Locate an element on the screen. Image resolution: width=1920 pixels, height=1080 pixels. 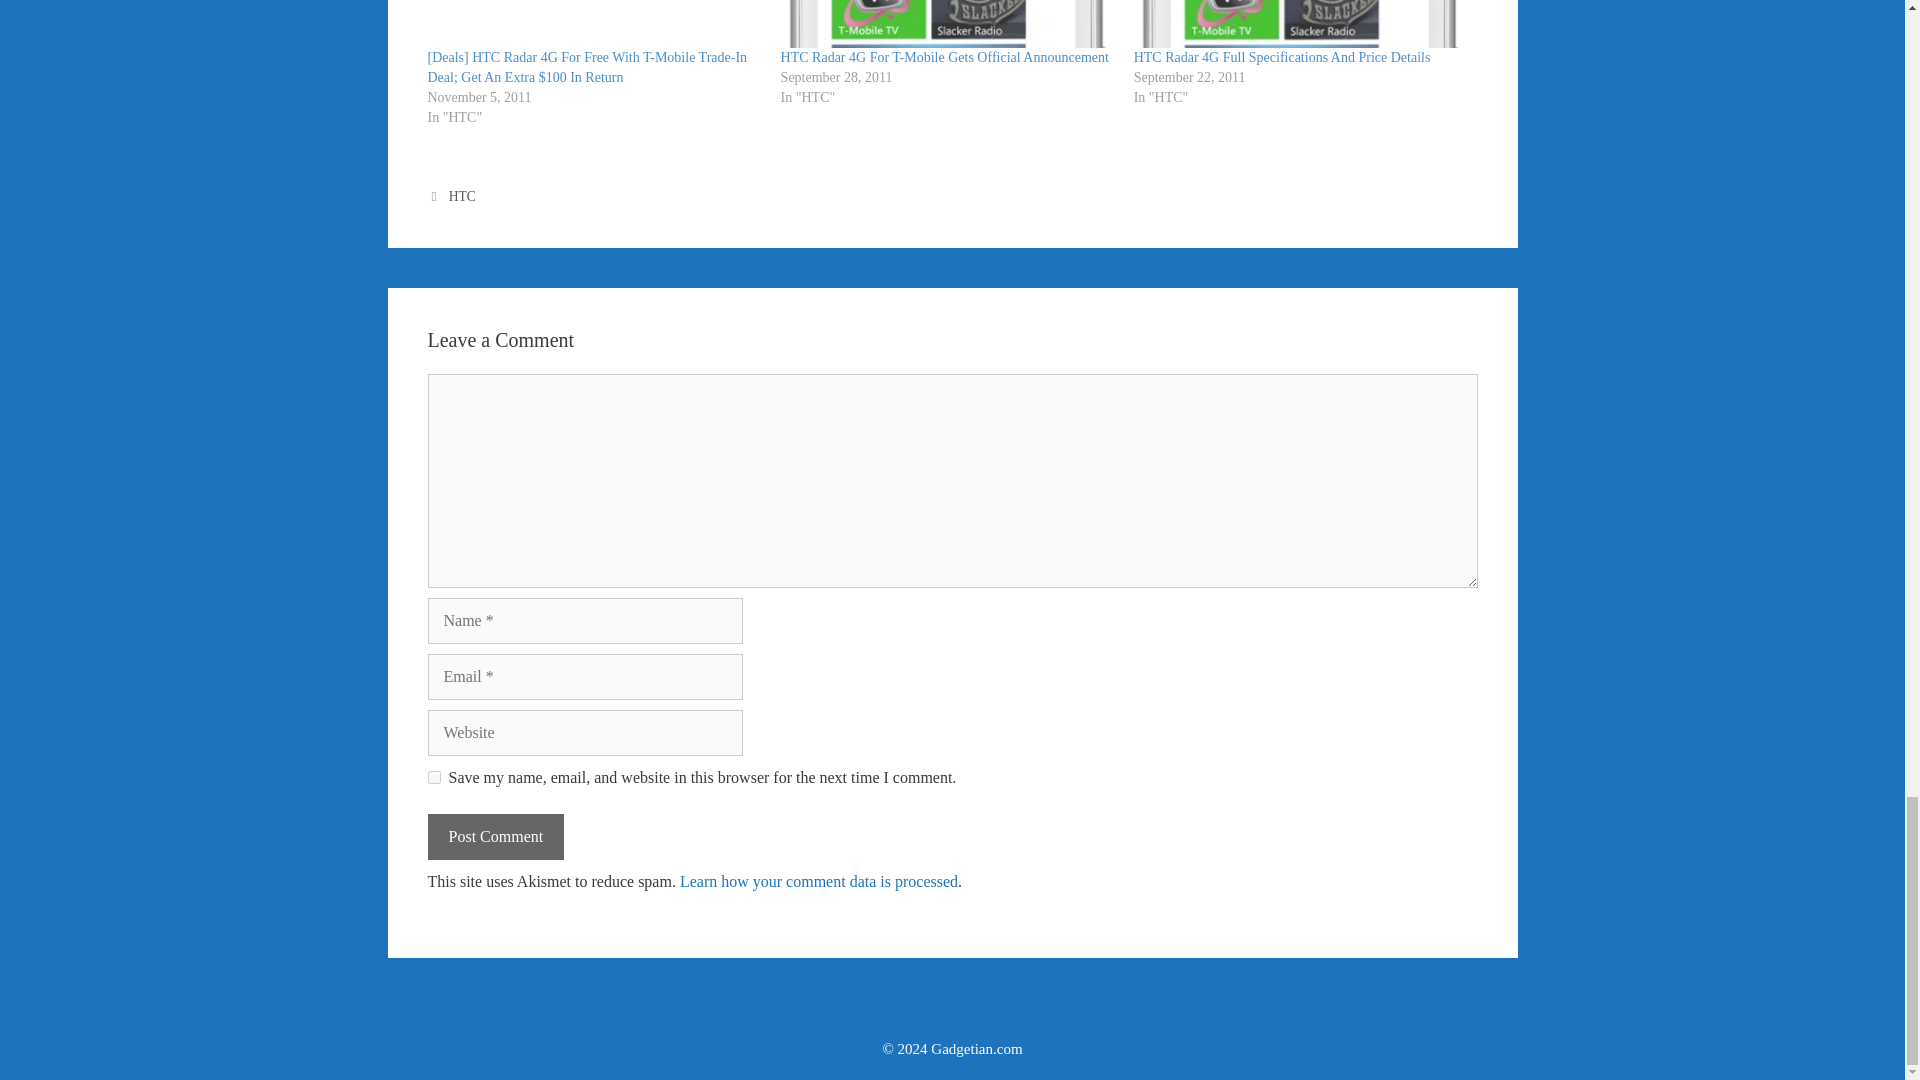
HTC Radar 4G For T-Mobile Gets Official Announcement is located at coordinates (945, 56).